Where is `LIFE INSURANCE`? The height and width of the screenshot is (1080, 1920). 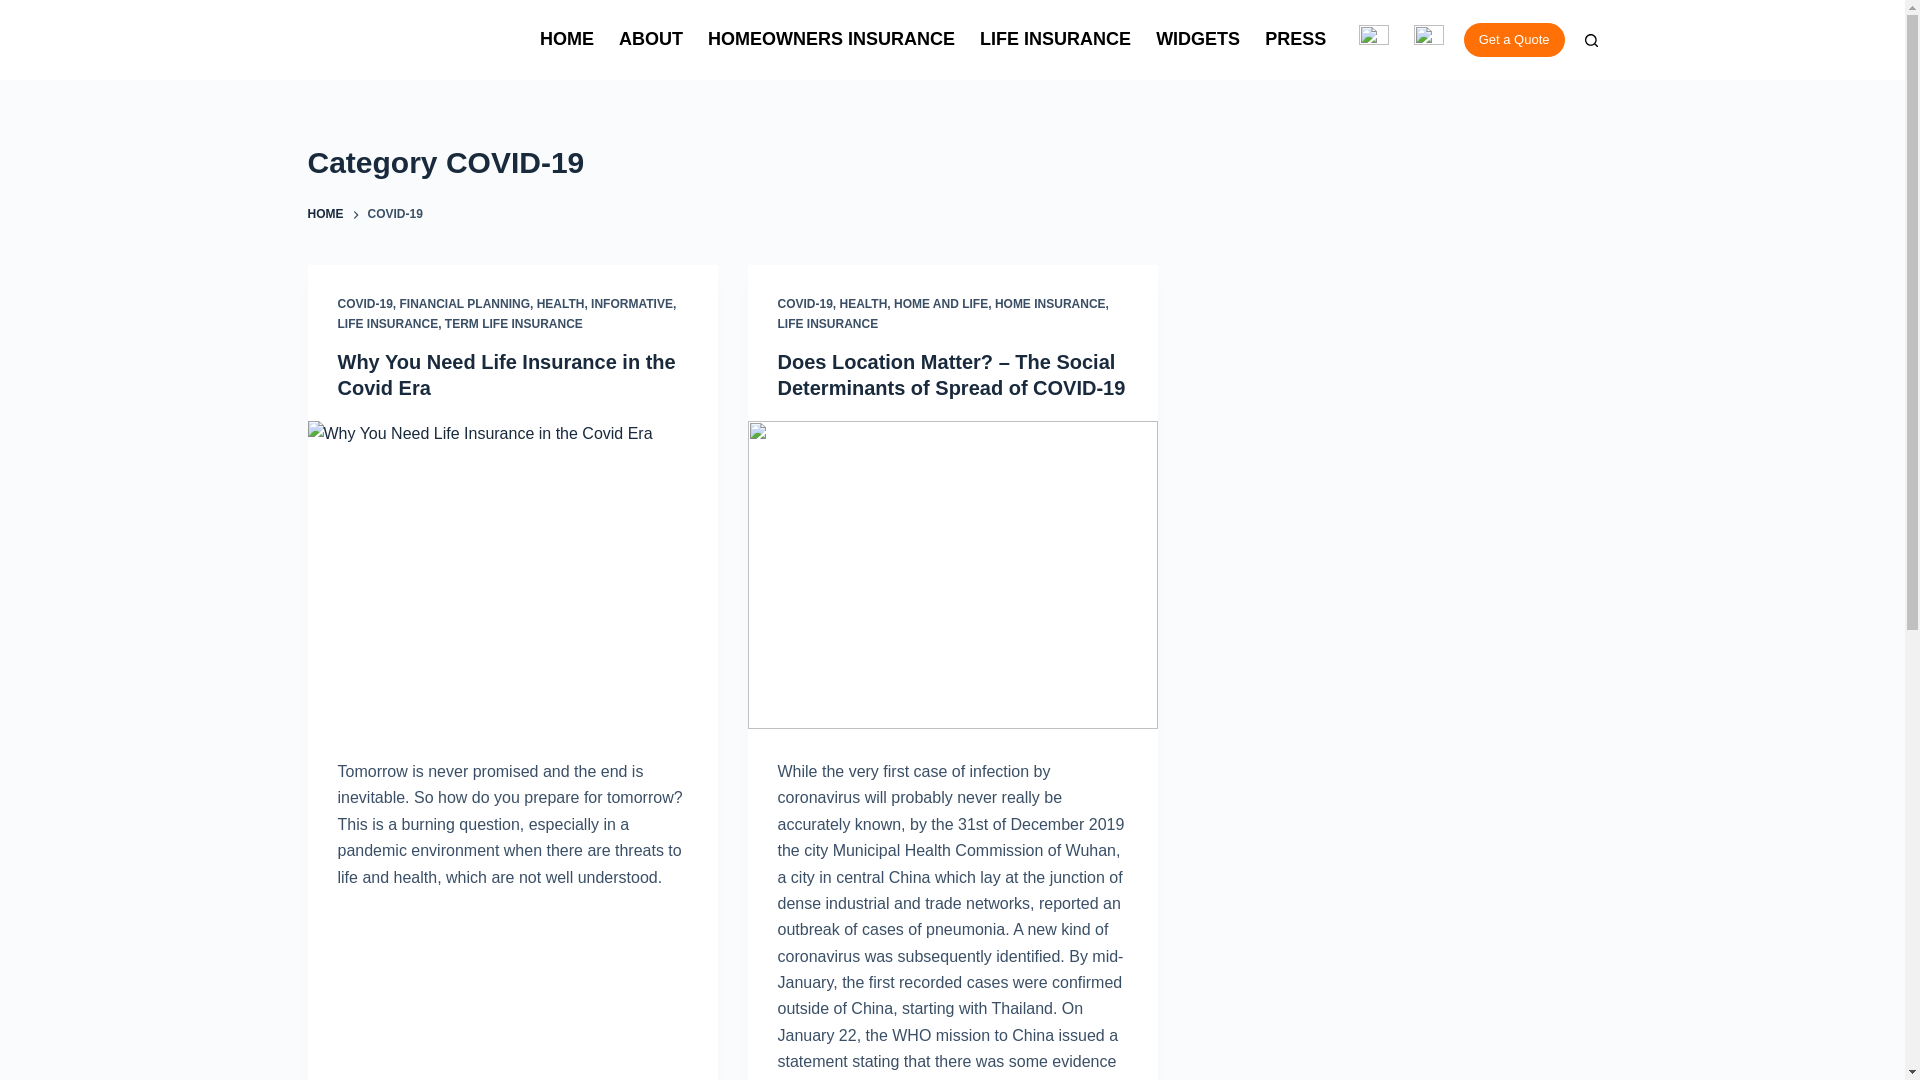
LIFE INSURANCE is located at coordinates (388, 324).